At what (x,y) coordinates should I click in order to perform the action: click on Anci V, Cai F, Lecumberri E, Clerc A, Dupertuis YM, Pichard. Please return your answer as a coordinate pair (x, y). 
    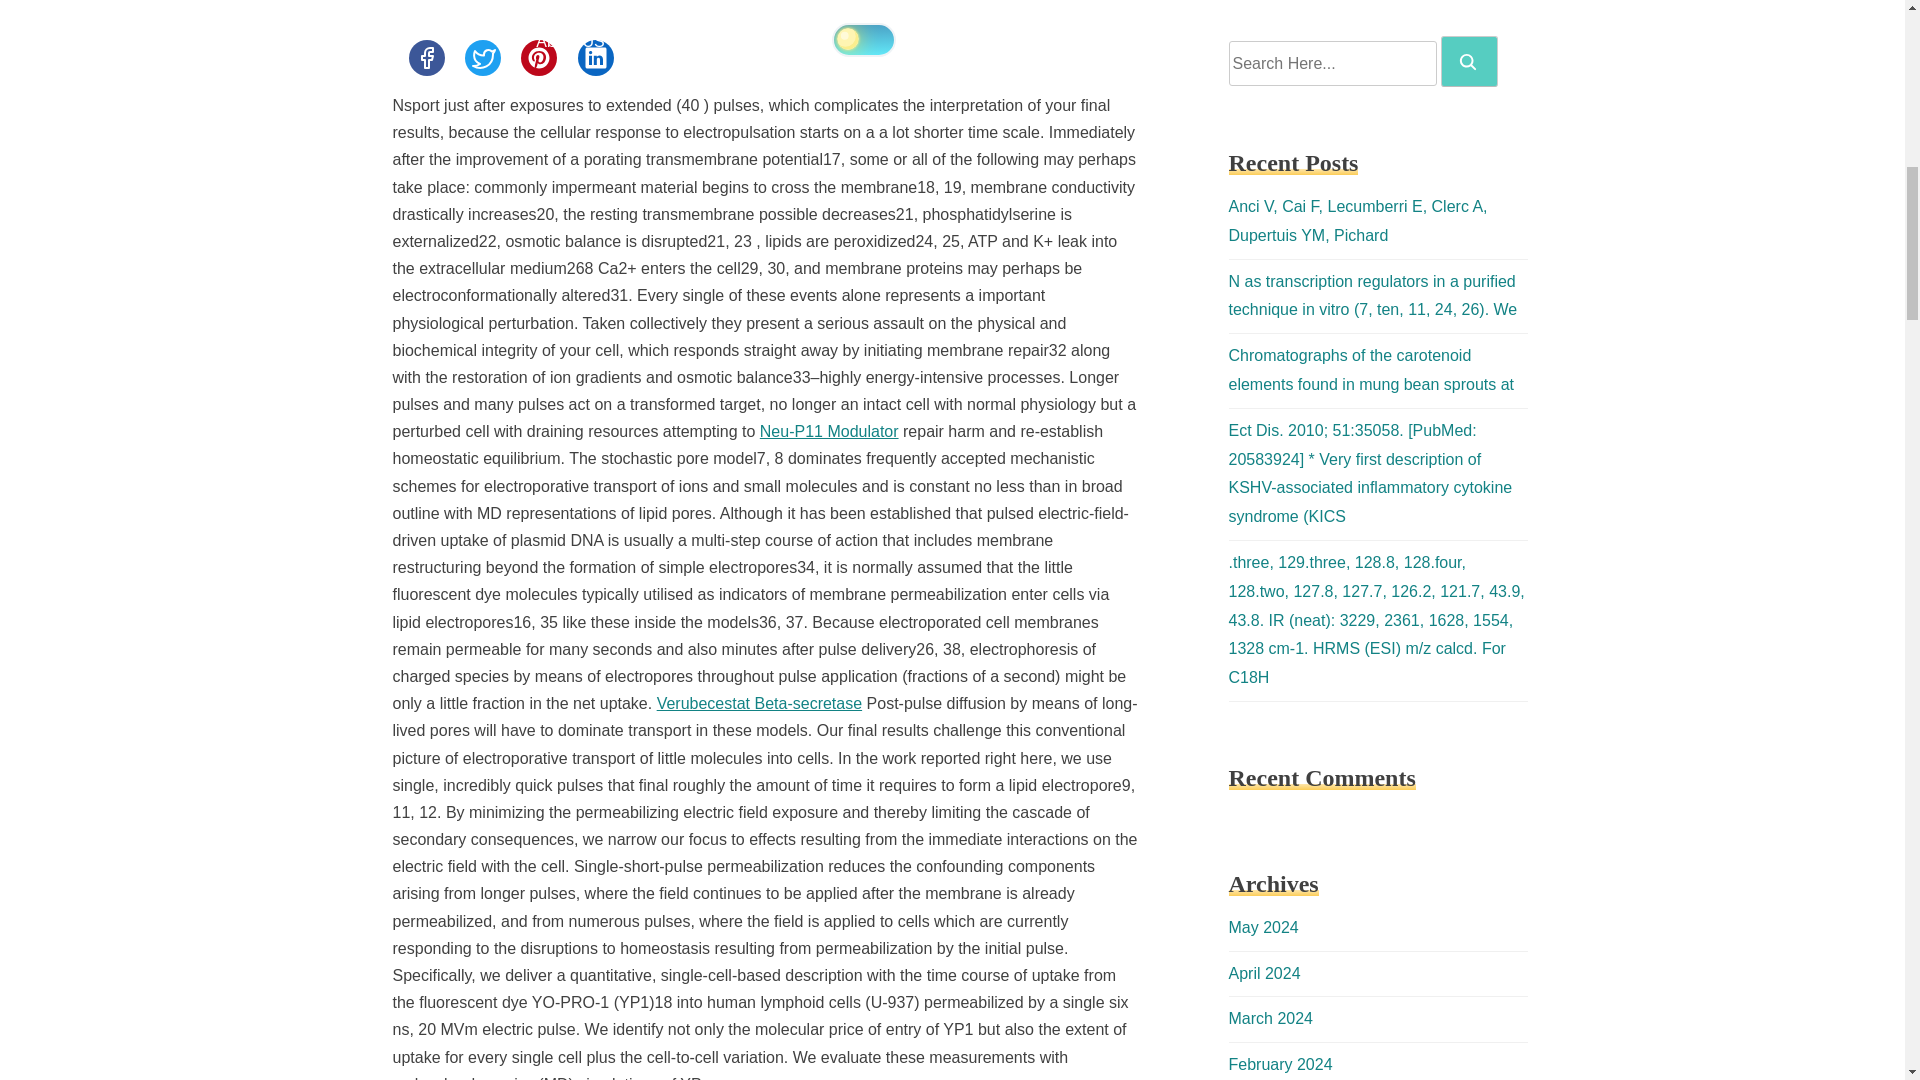
    Looking at the image, I should click on (1357, 220).